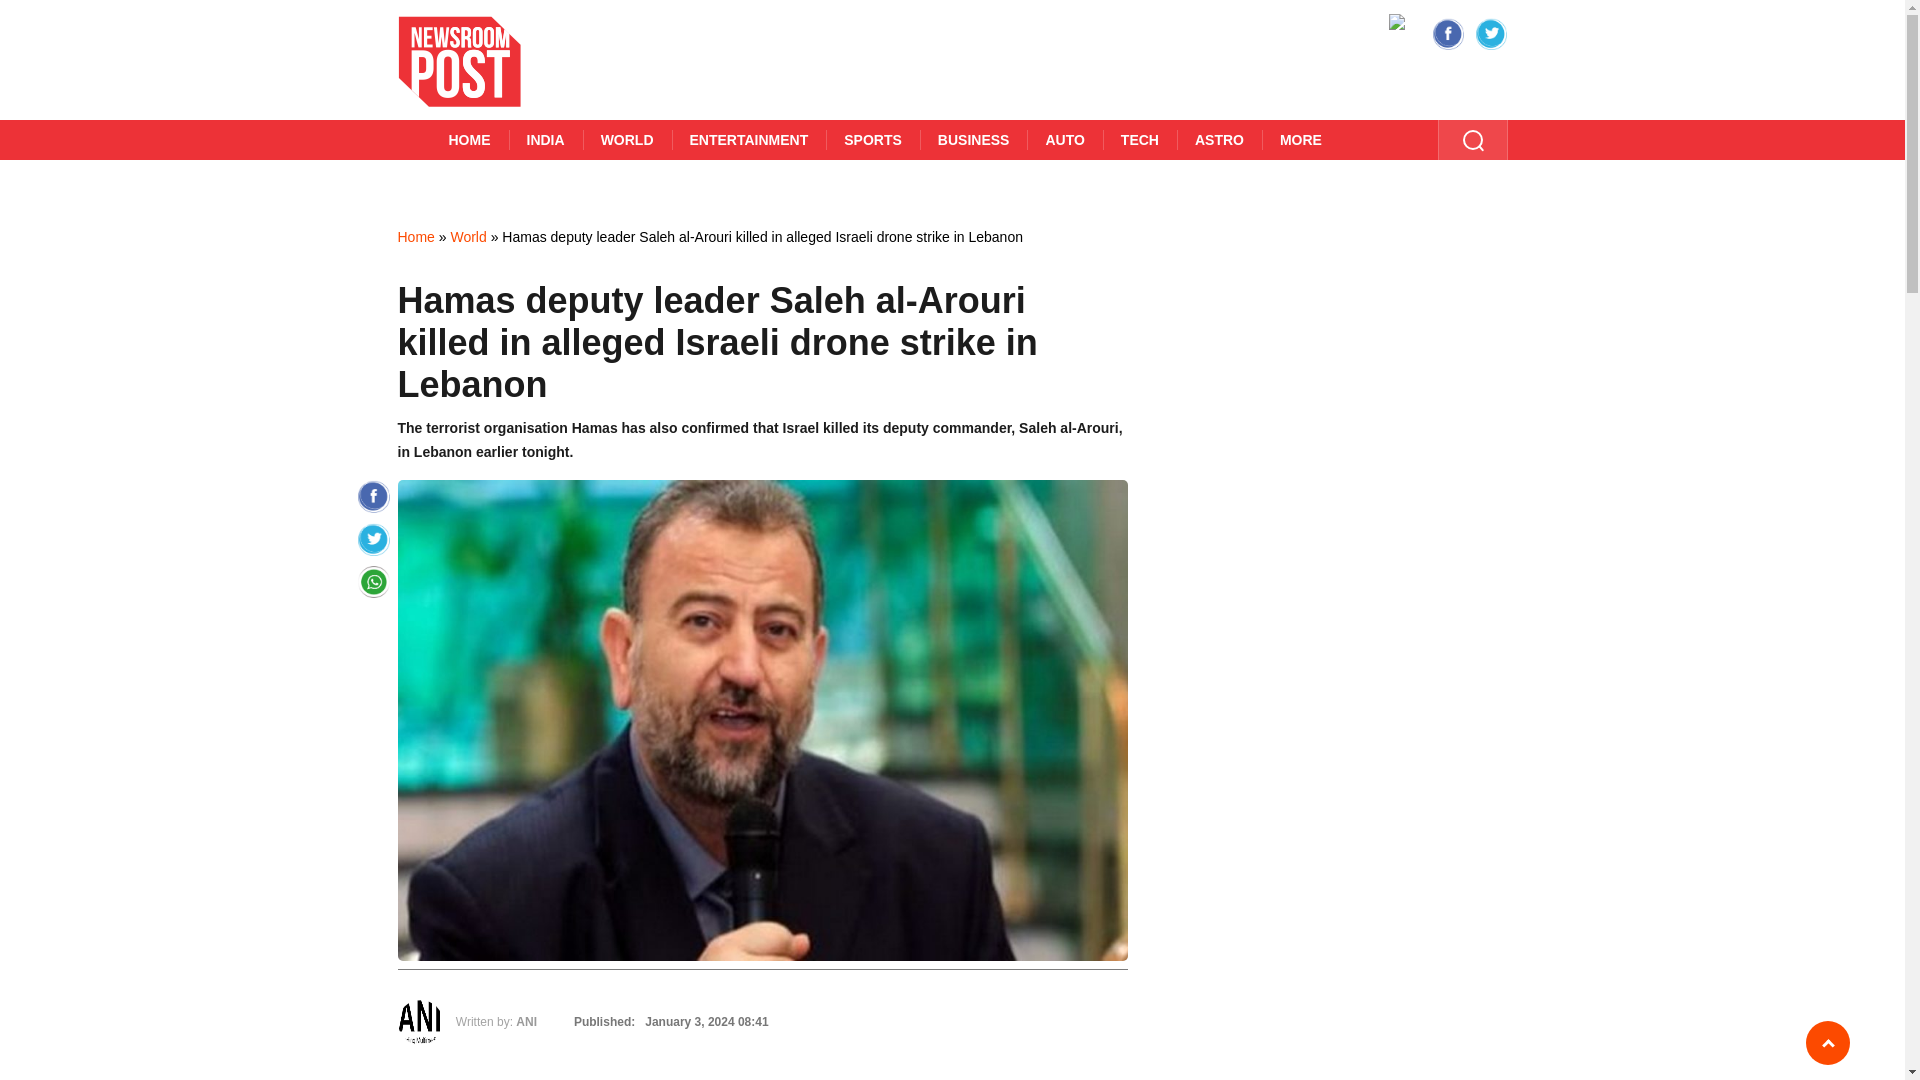  What do you see at coordinates (1218, 139) in the screenshot?
I see `ASTRO` at bounding box center [1218, 139].